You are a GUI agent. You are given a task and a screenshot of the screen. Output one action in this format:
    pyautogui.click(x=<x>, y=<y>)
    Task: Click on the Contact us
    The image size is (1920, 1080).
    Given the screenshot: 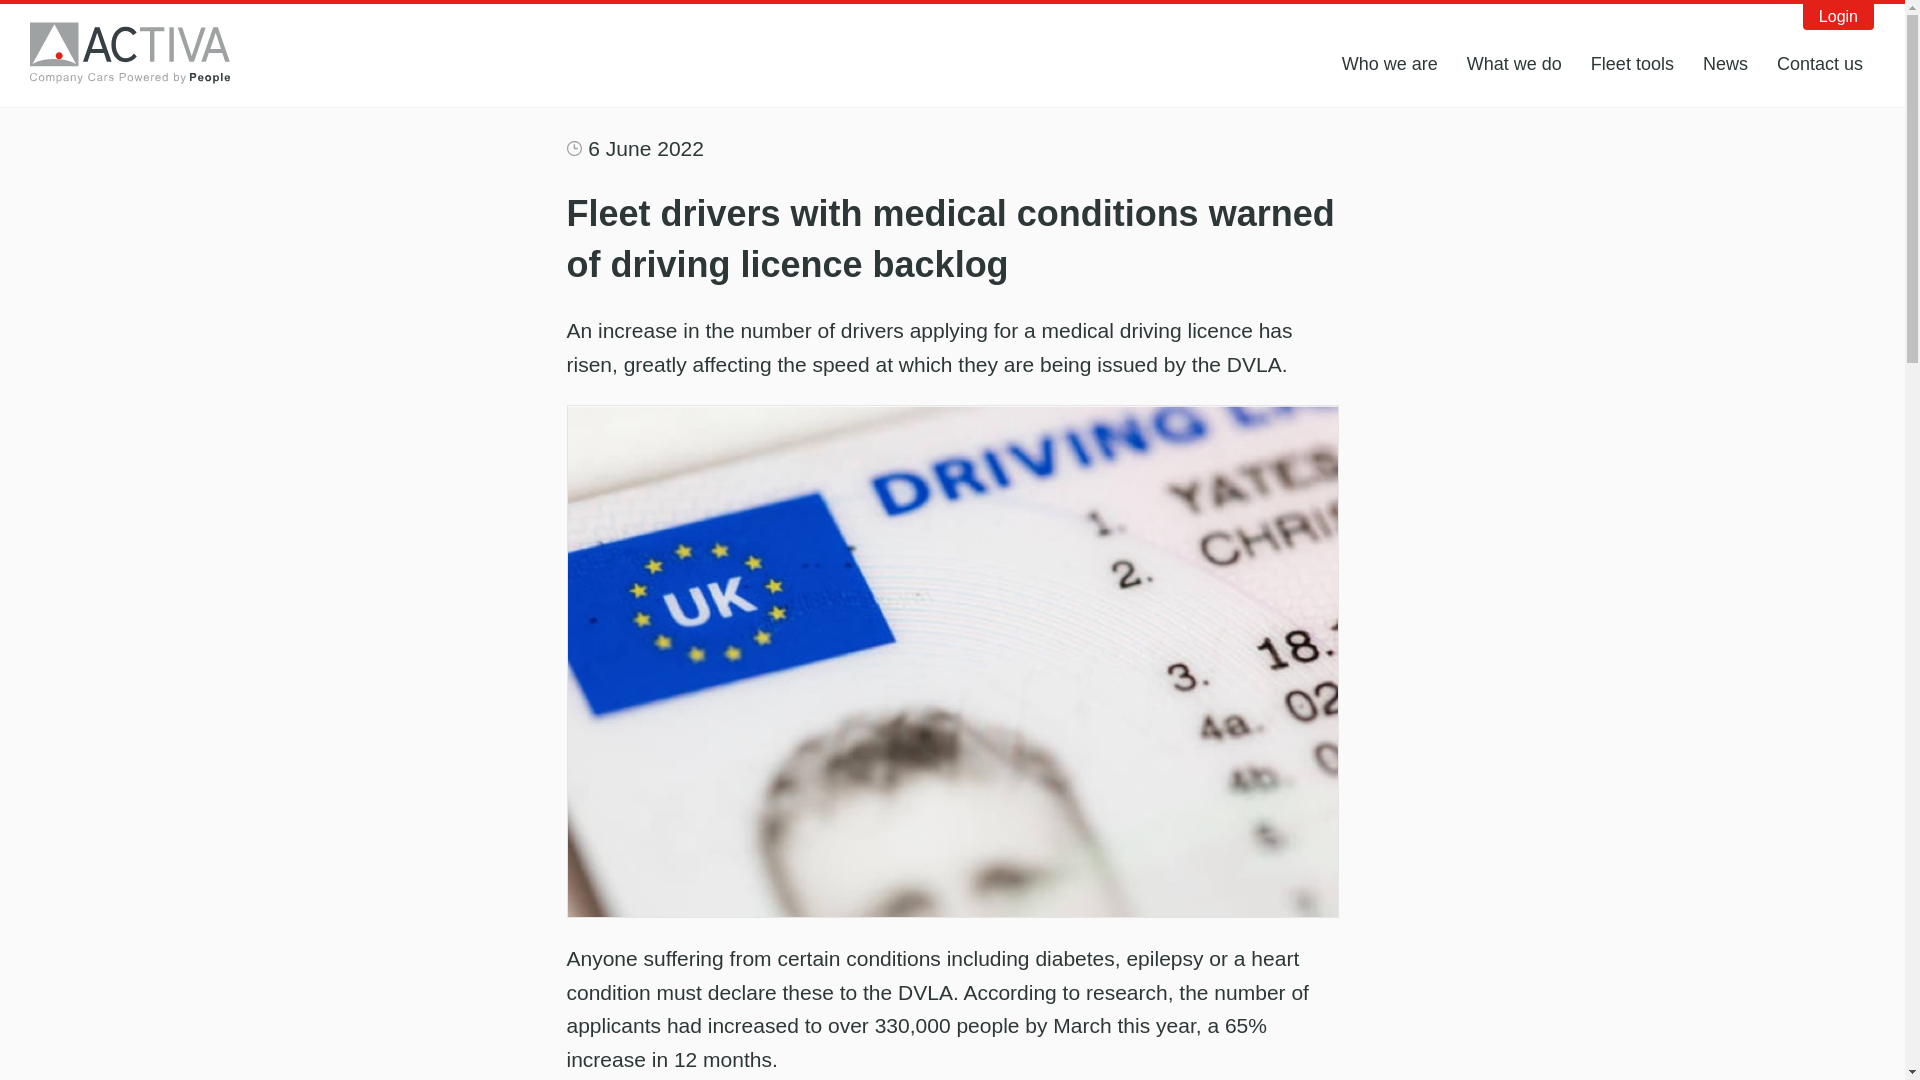 What is the action you would take?
    pyautogui.click(x=1820, y=64)
    